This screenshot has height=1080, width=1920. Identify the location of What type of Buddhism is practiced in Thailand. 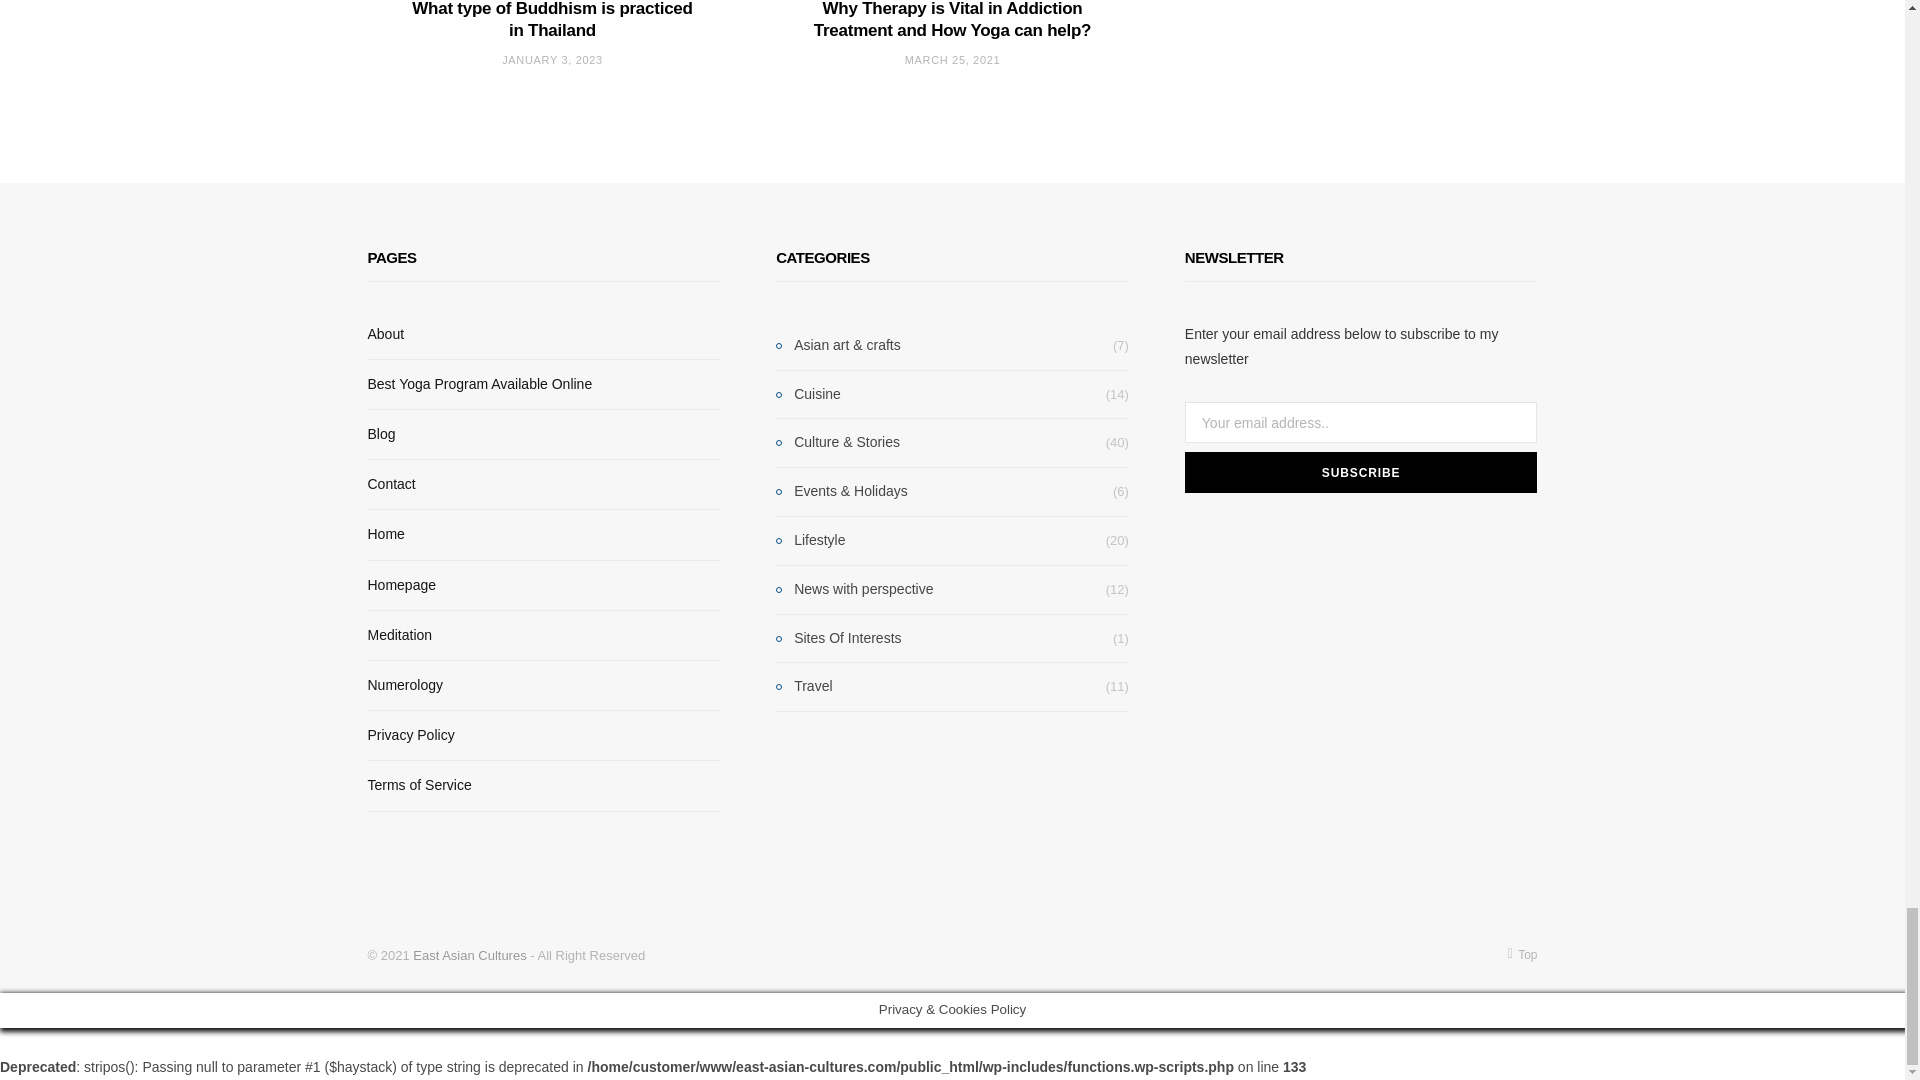
(552, 20).